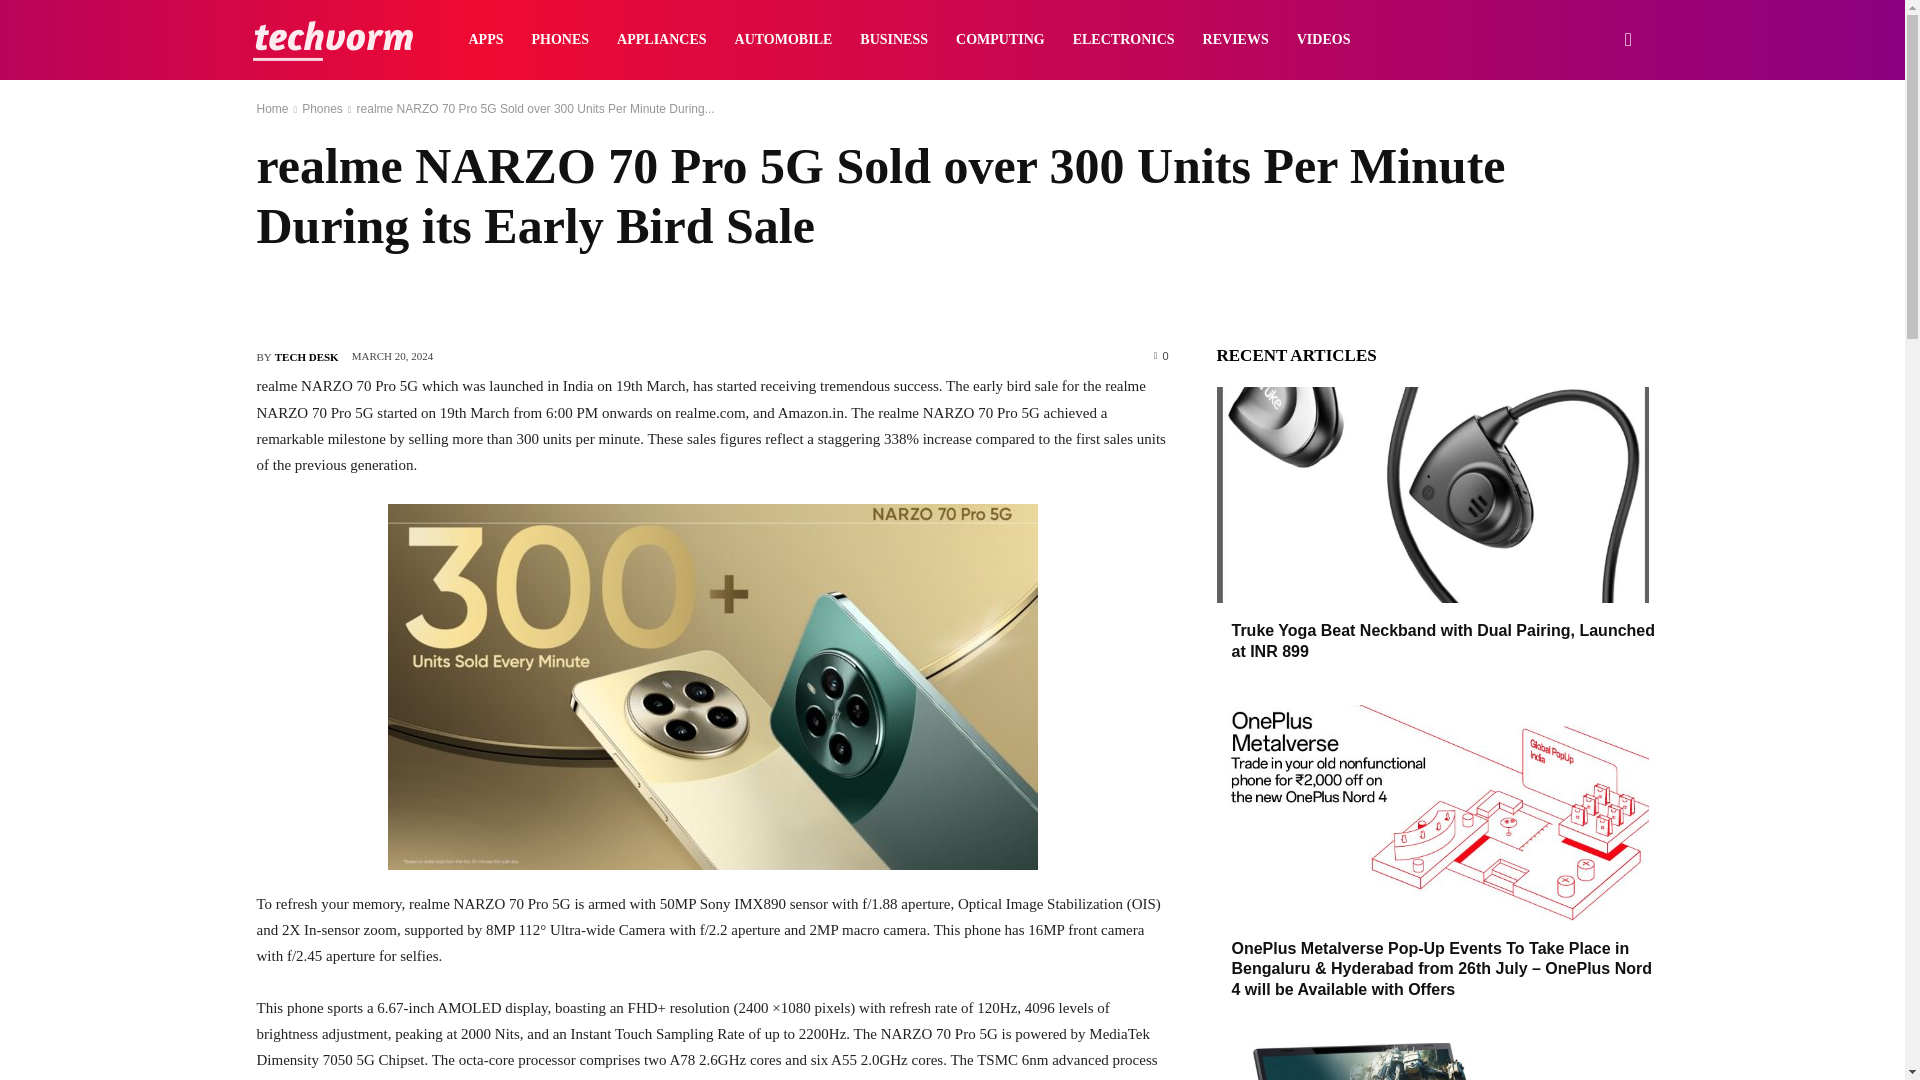  Describe the element at coordinates (1596, 136) in the screenshot. I see `Search` at that location.